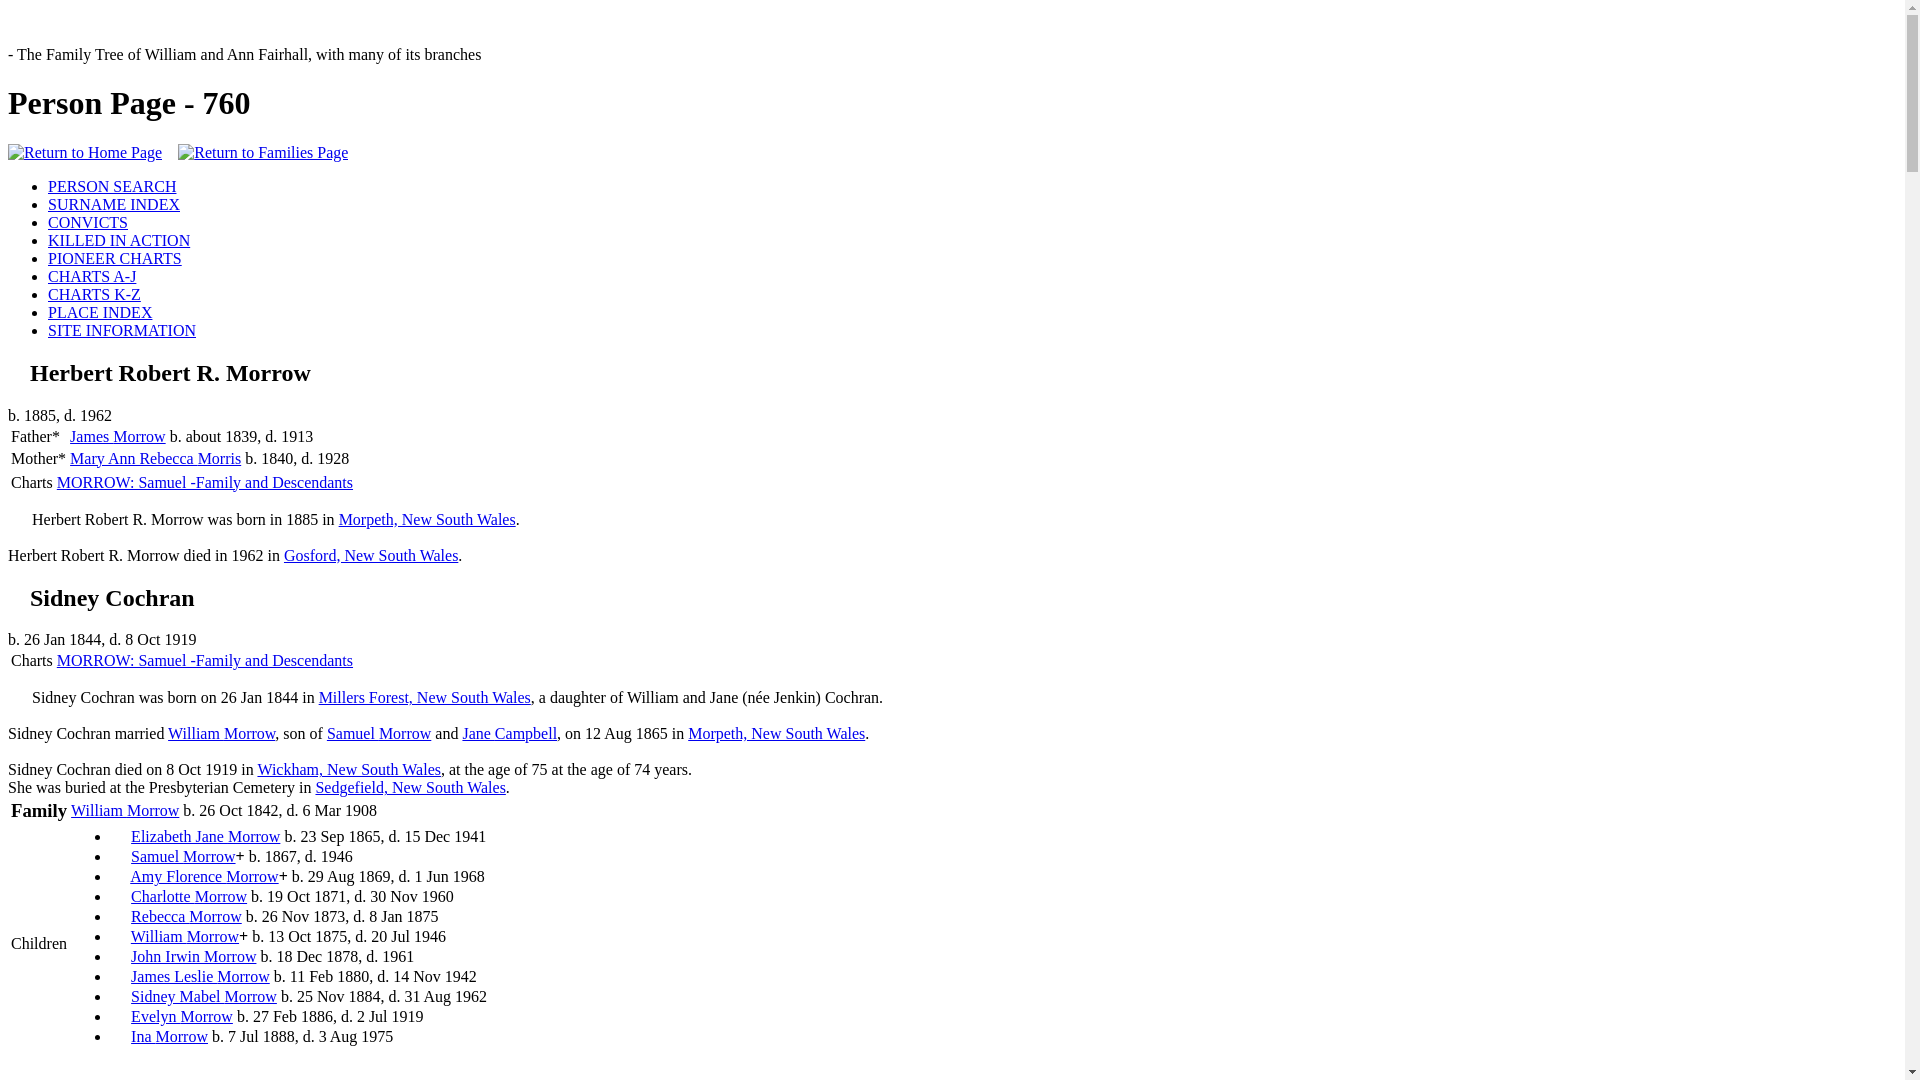  What do you see at coordinates (185, 936) in the screenshot?
I see `William Morrow` at bounding box center [185, 936].